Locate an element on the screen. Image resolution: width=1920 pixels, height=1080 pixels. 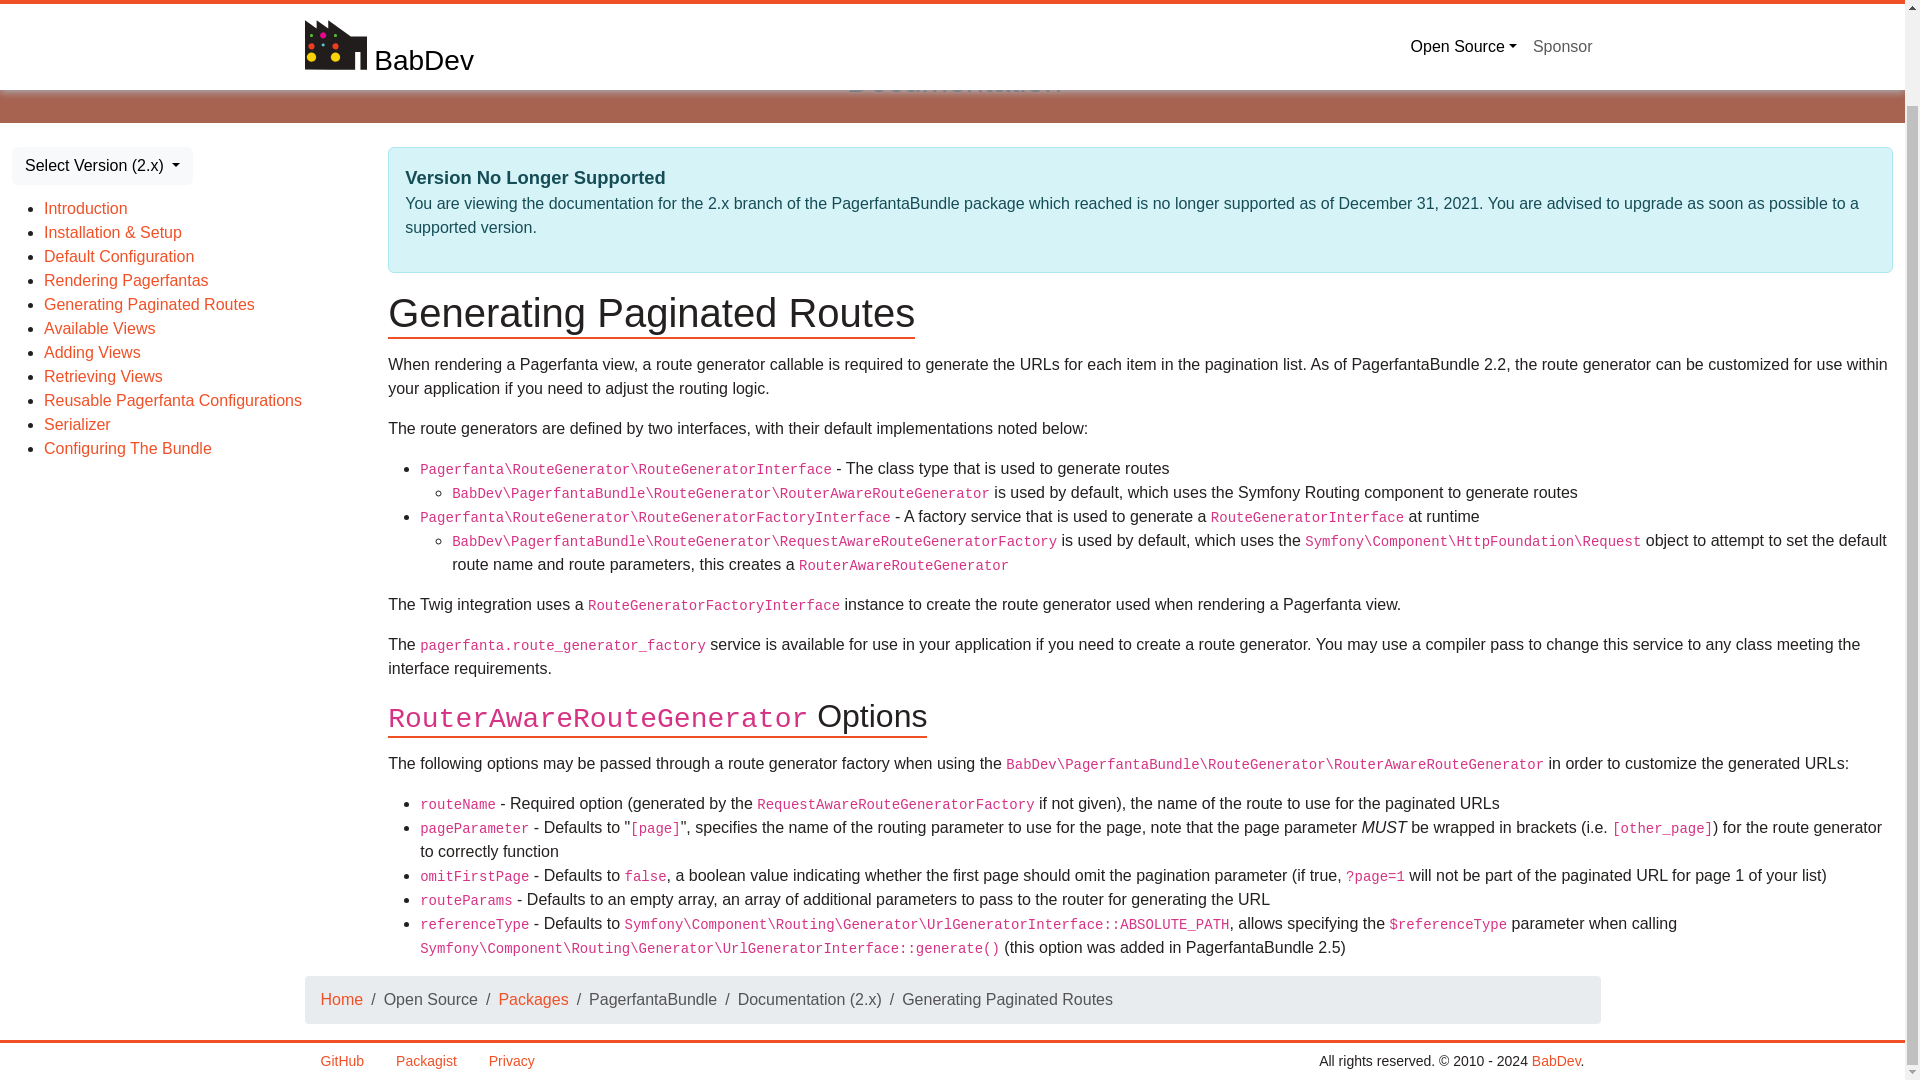
Packages is located at coordinates (532, 999).